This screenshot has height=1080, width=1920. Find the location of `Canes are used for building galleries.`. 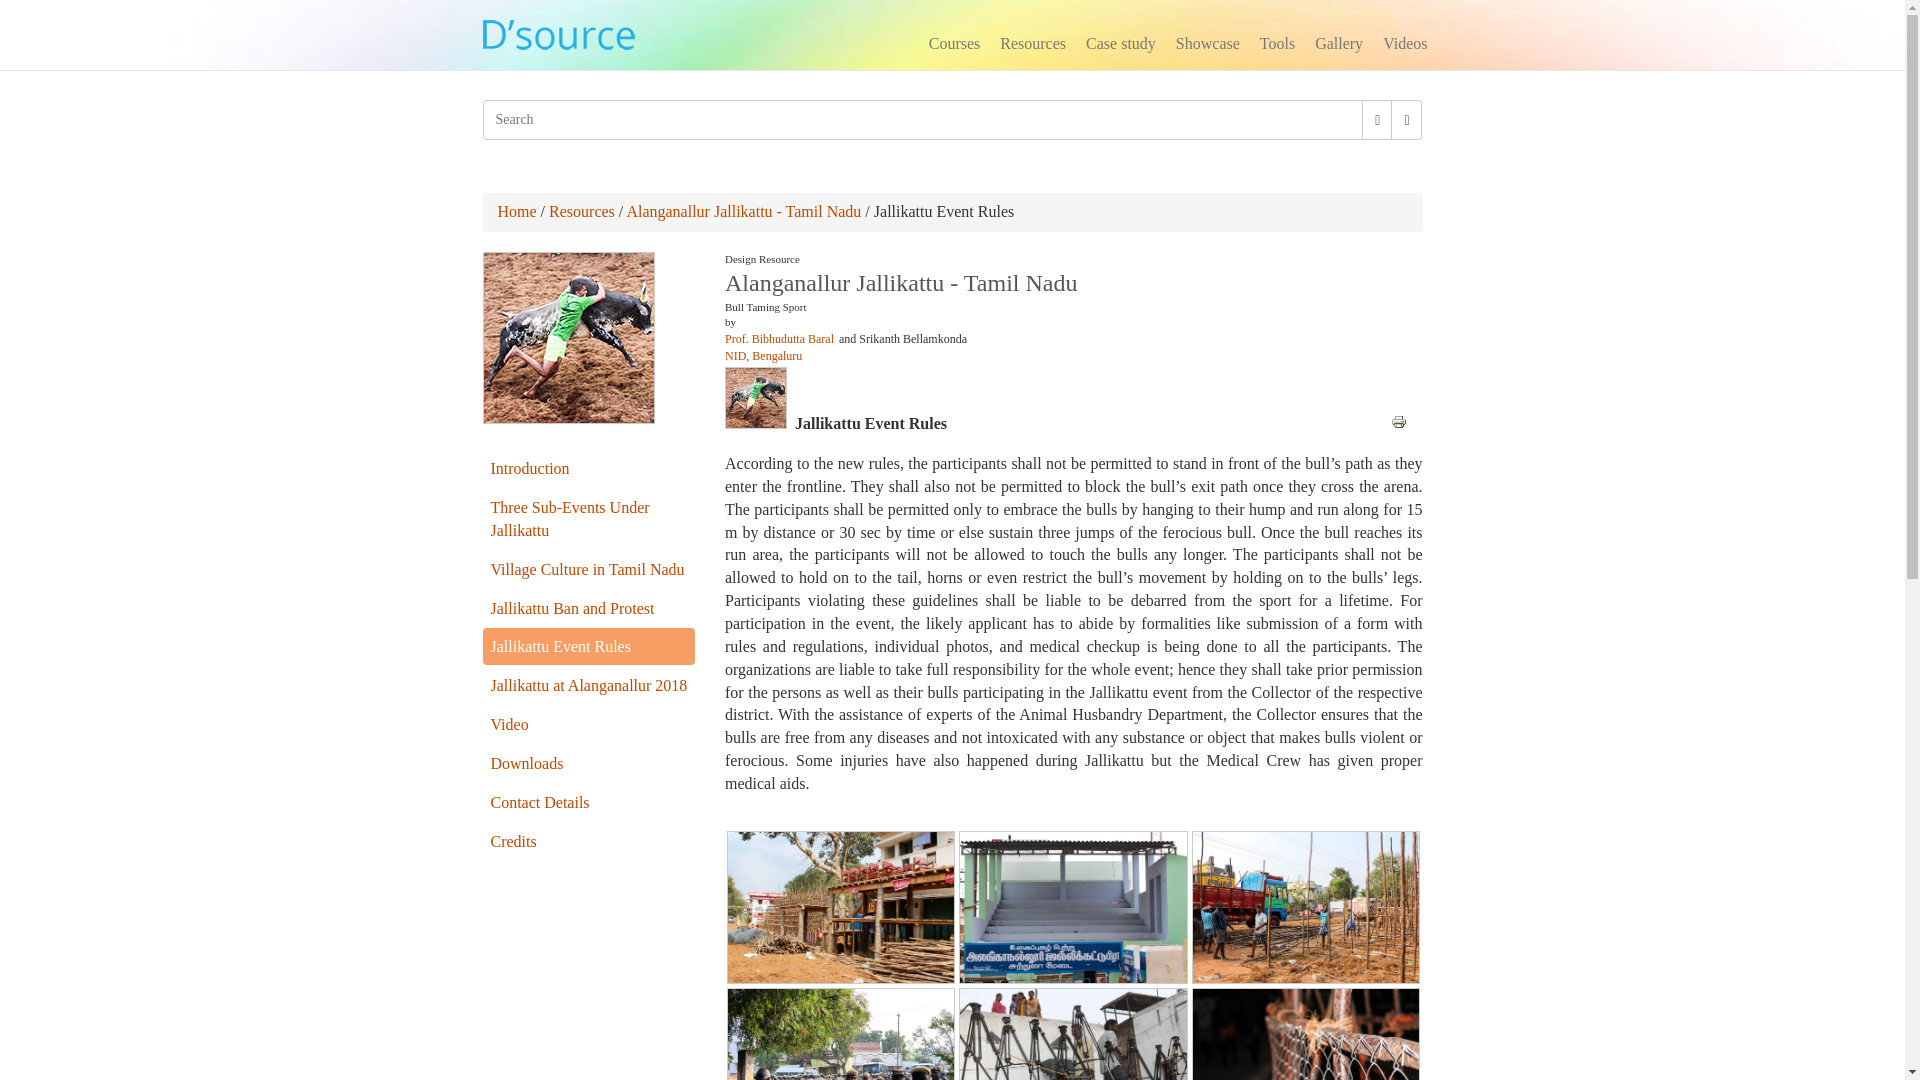

Canes are used for building galleries. is located at coordinates (1306, 905).